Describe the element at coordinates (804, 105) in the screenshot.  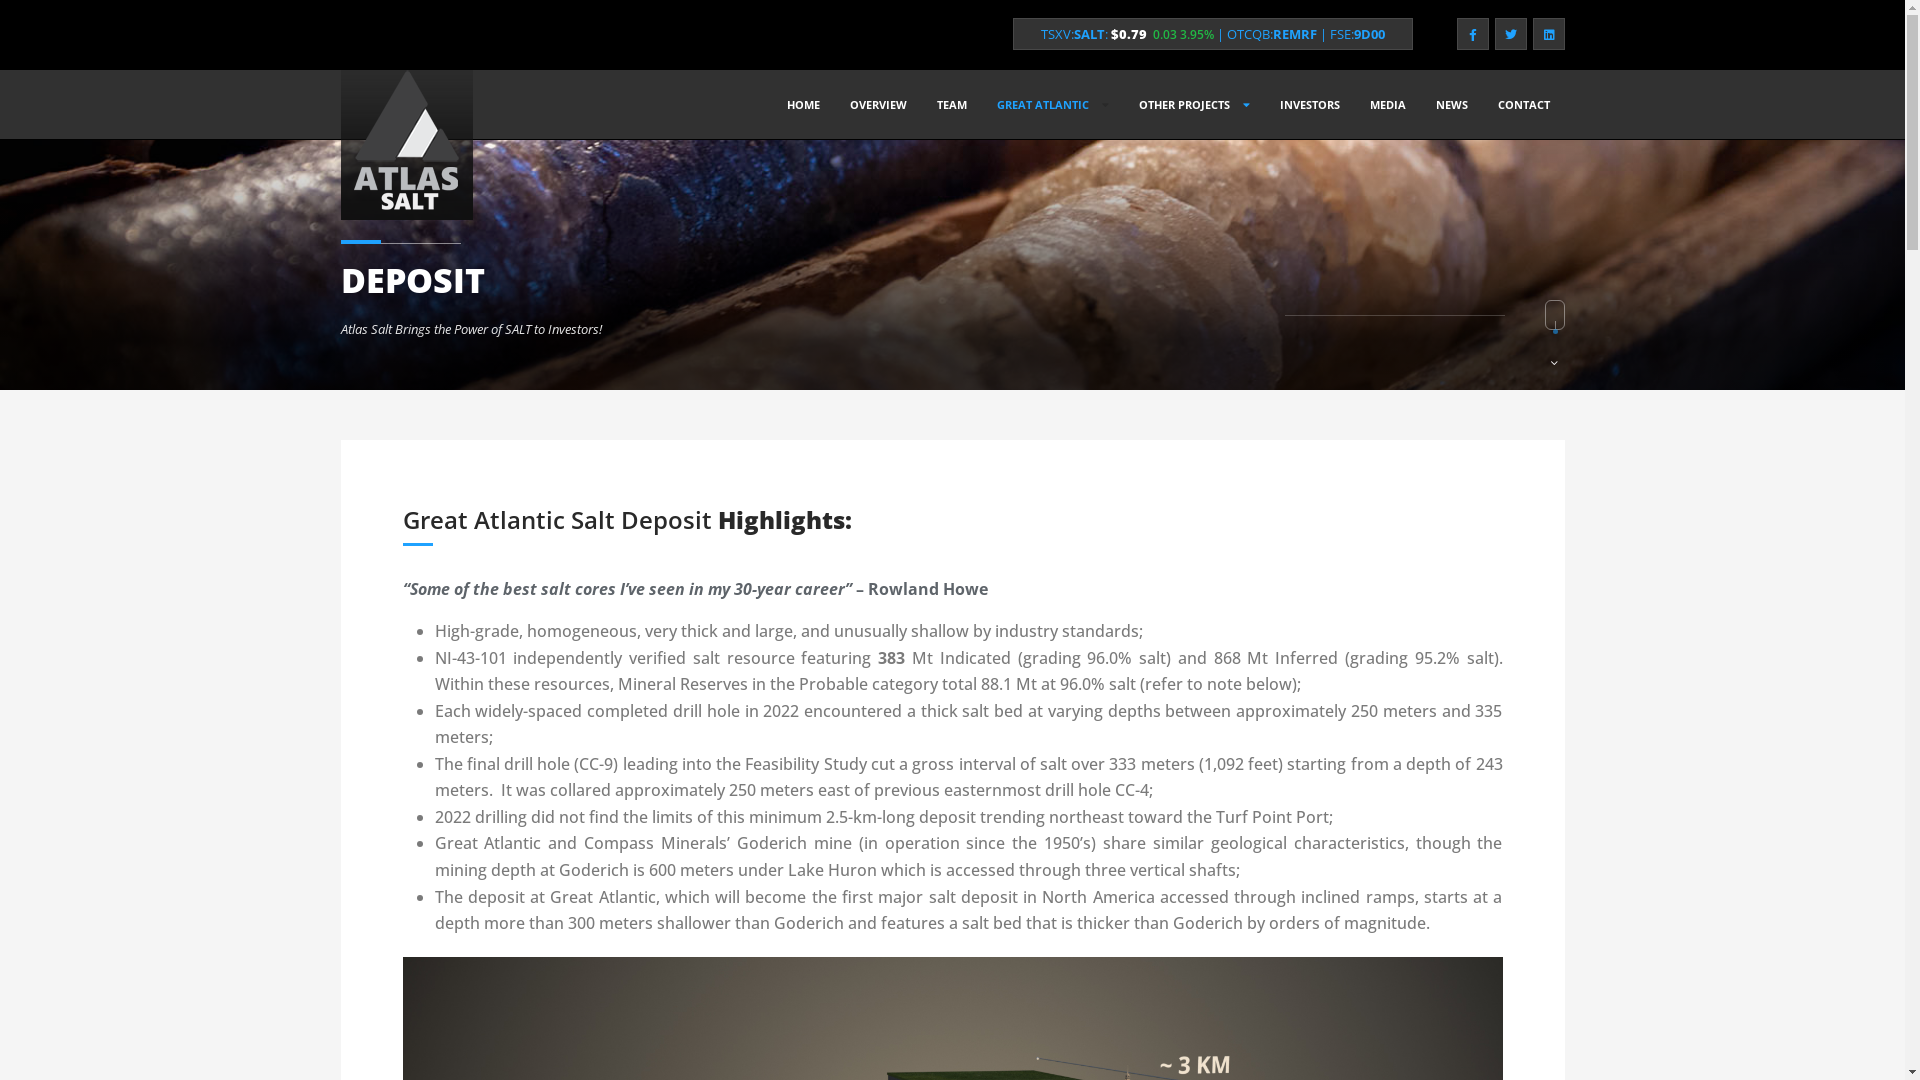
I see `HOME` at that location.